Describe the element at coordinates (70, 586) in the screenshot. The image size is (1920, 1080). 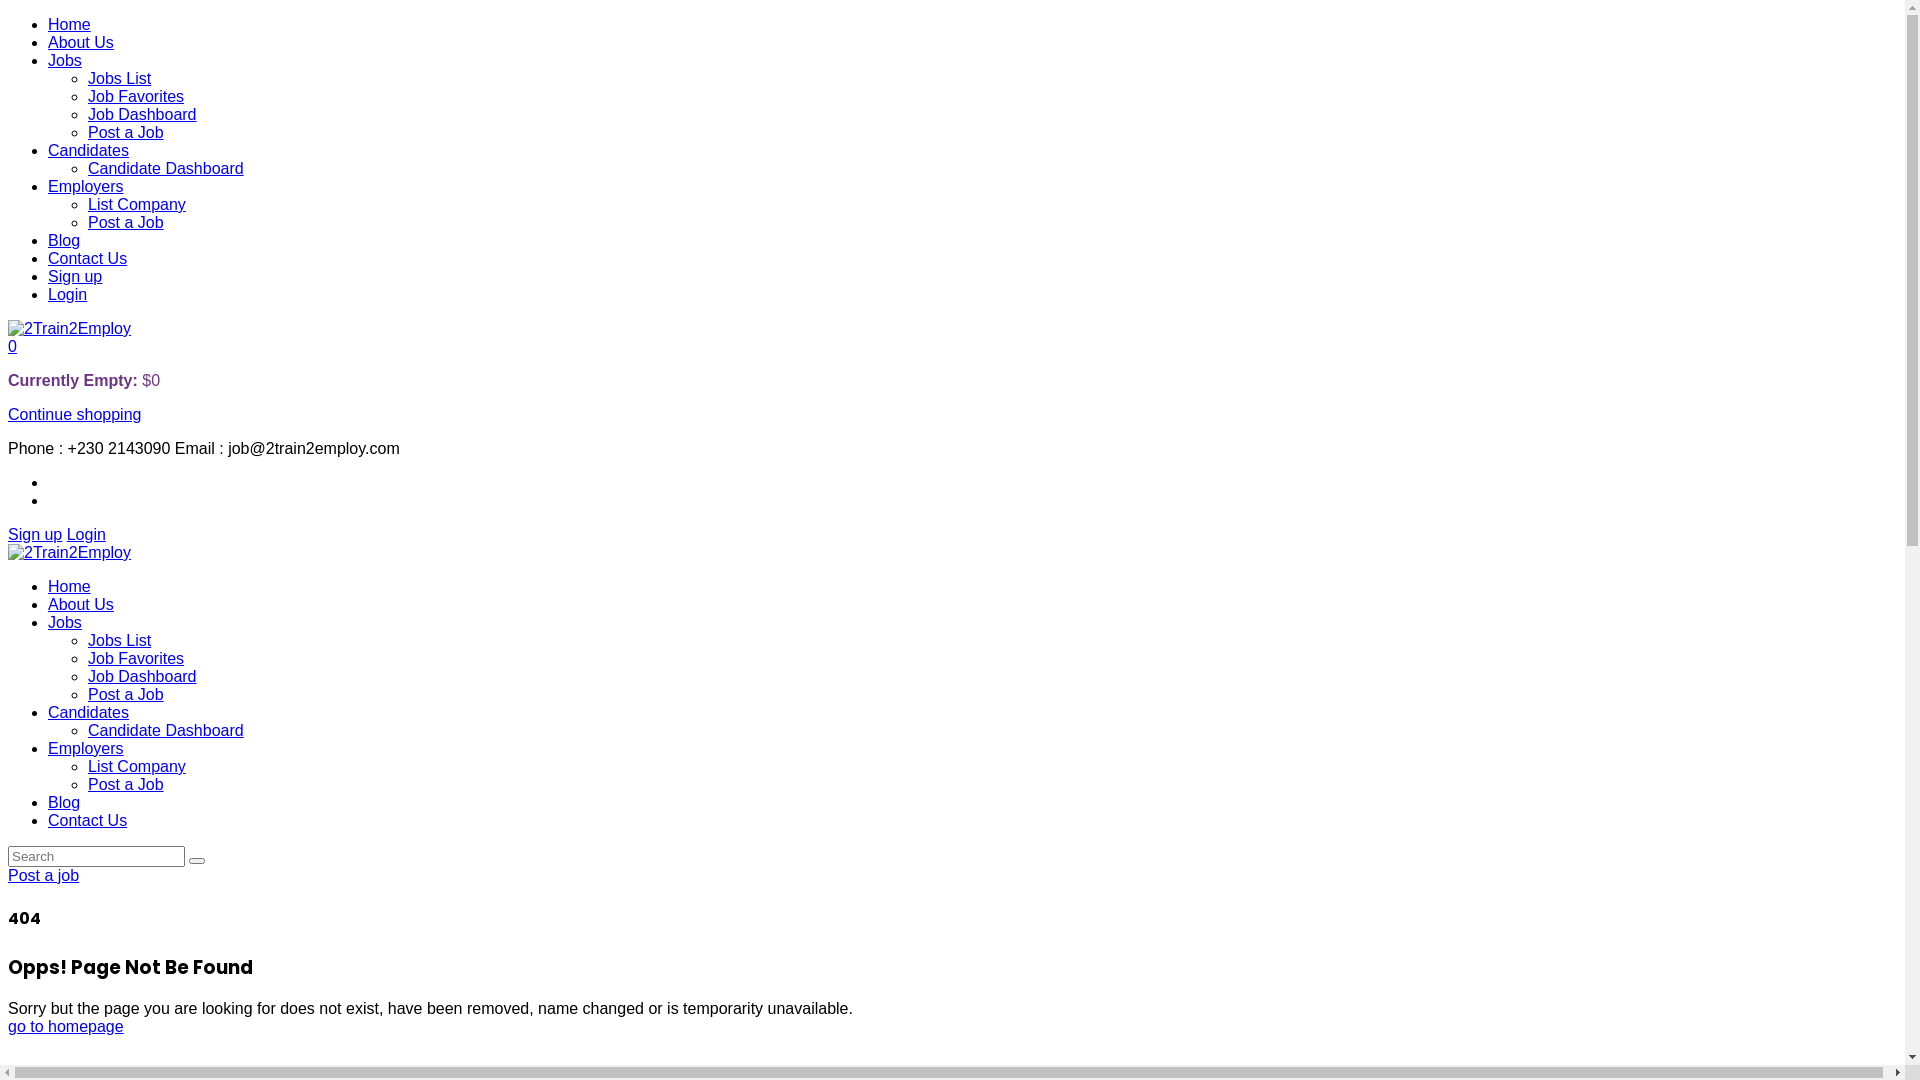
I see `Home` at that location.